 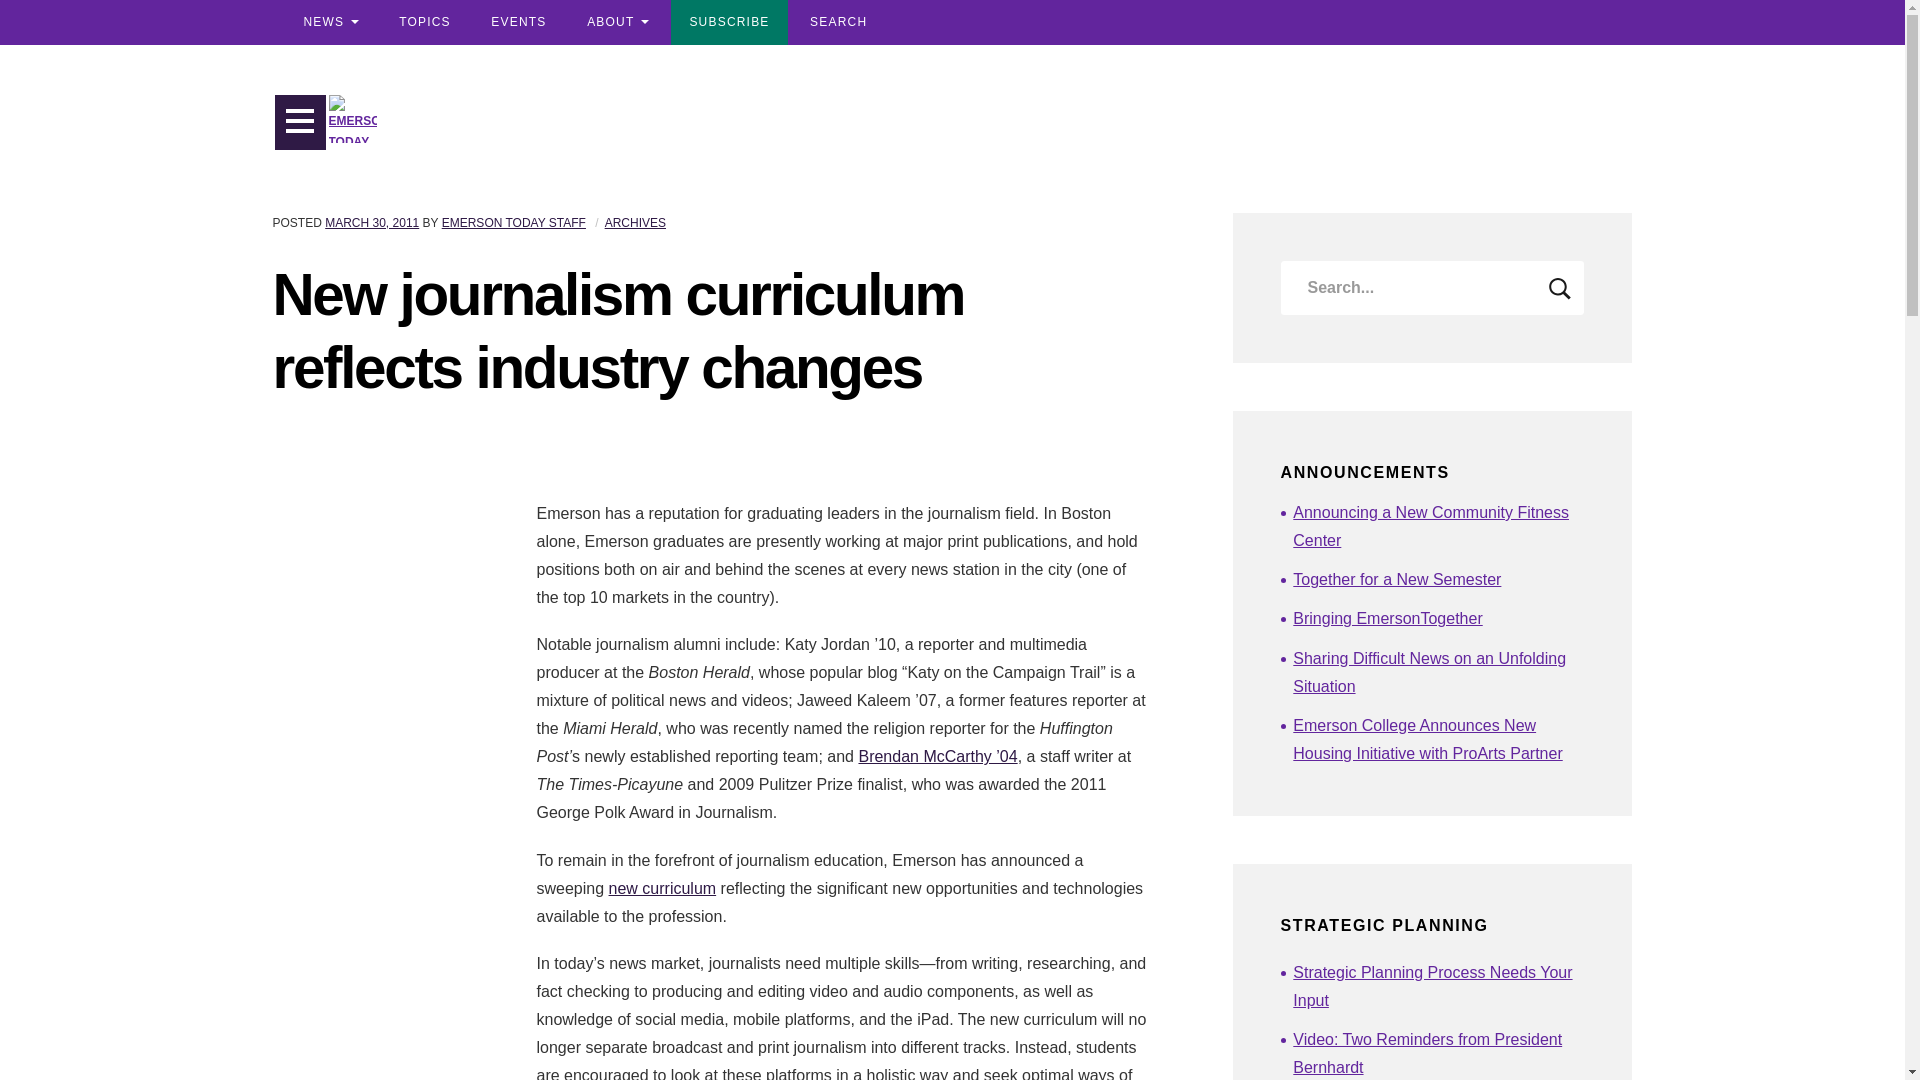 I want to click on EVENTS, so click(x=518, y=22).